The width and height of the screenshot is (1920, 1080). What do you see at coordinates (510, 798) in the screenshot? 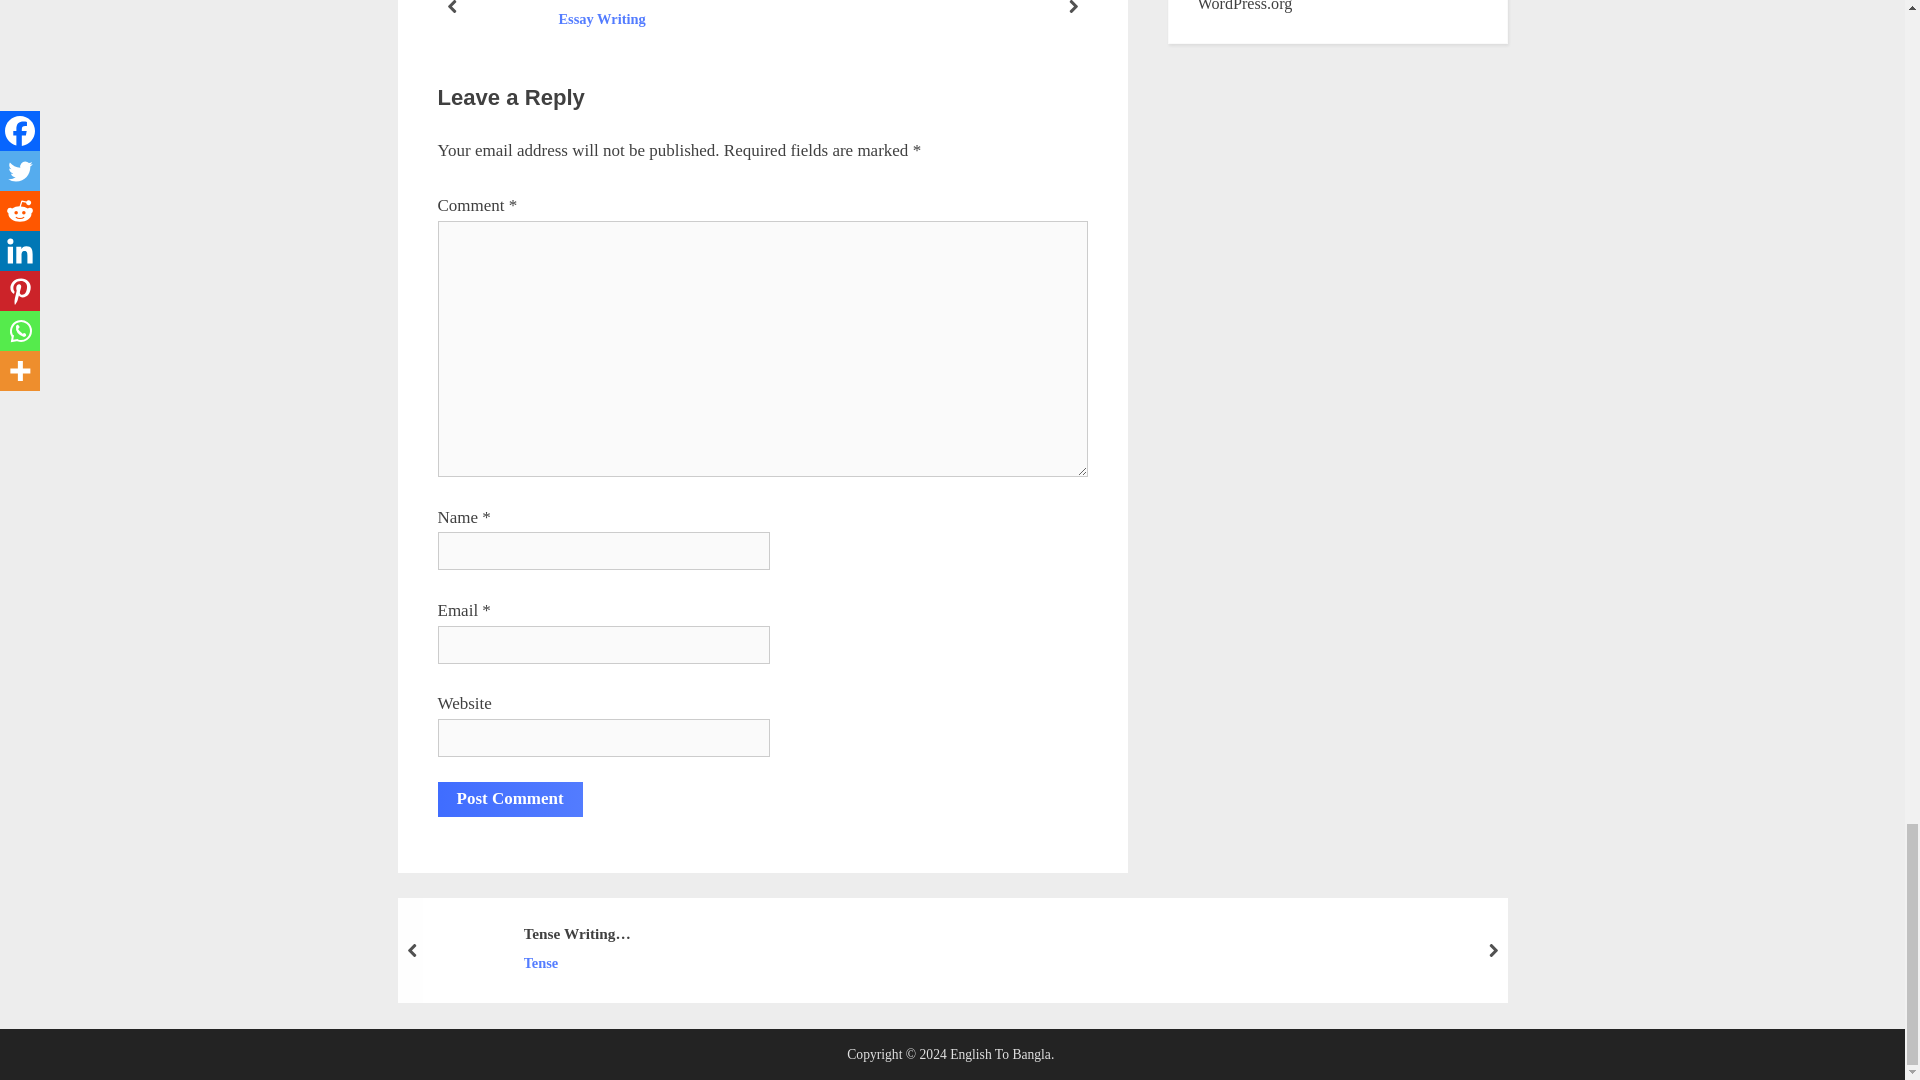
I see `Post Comment` at bounding box center [510, 798].